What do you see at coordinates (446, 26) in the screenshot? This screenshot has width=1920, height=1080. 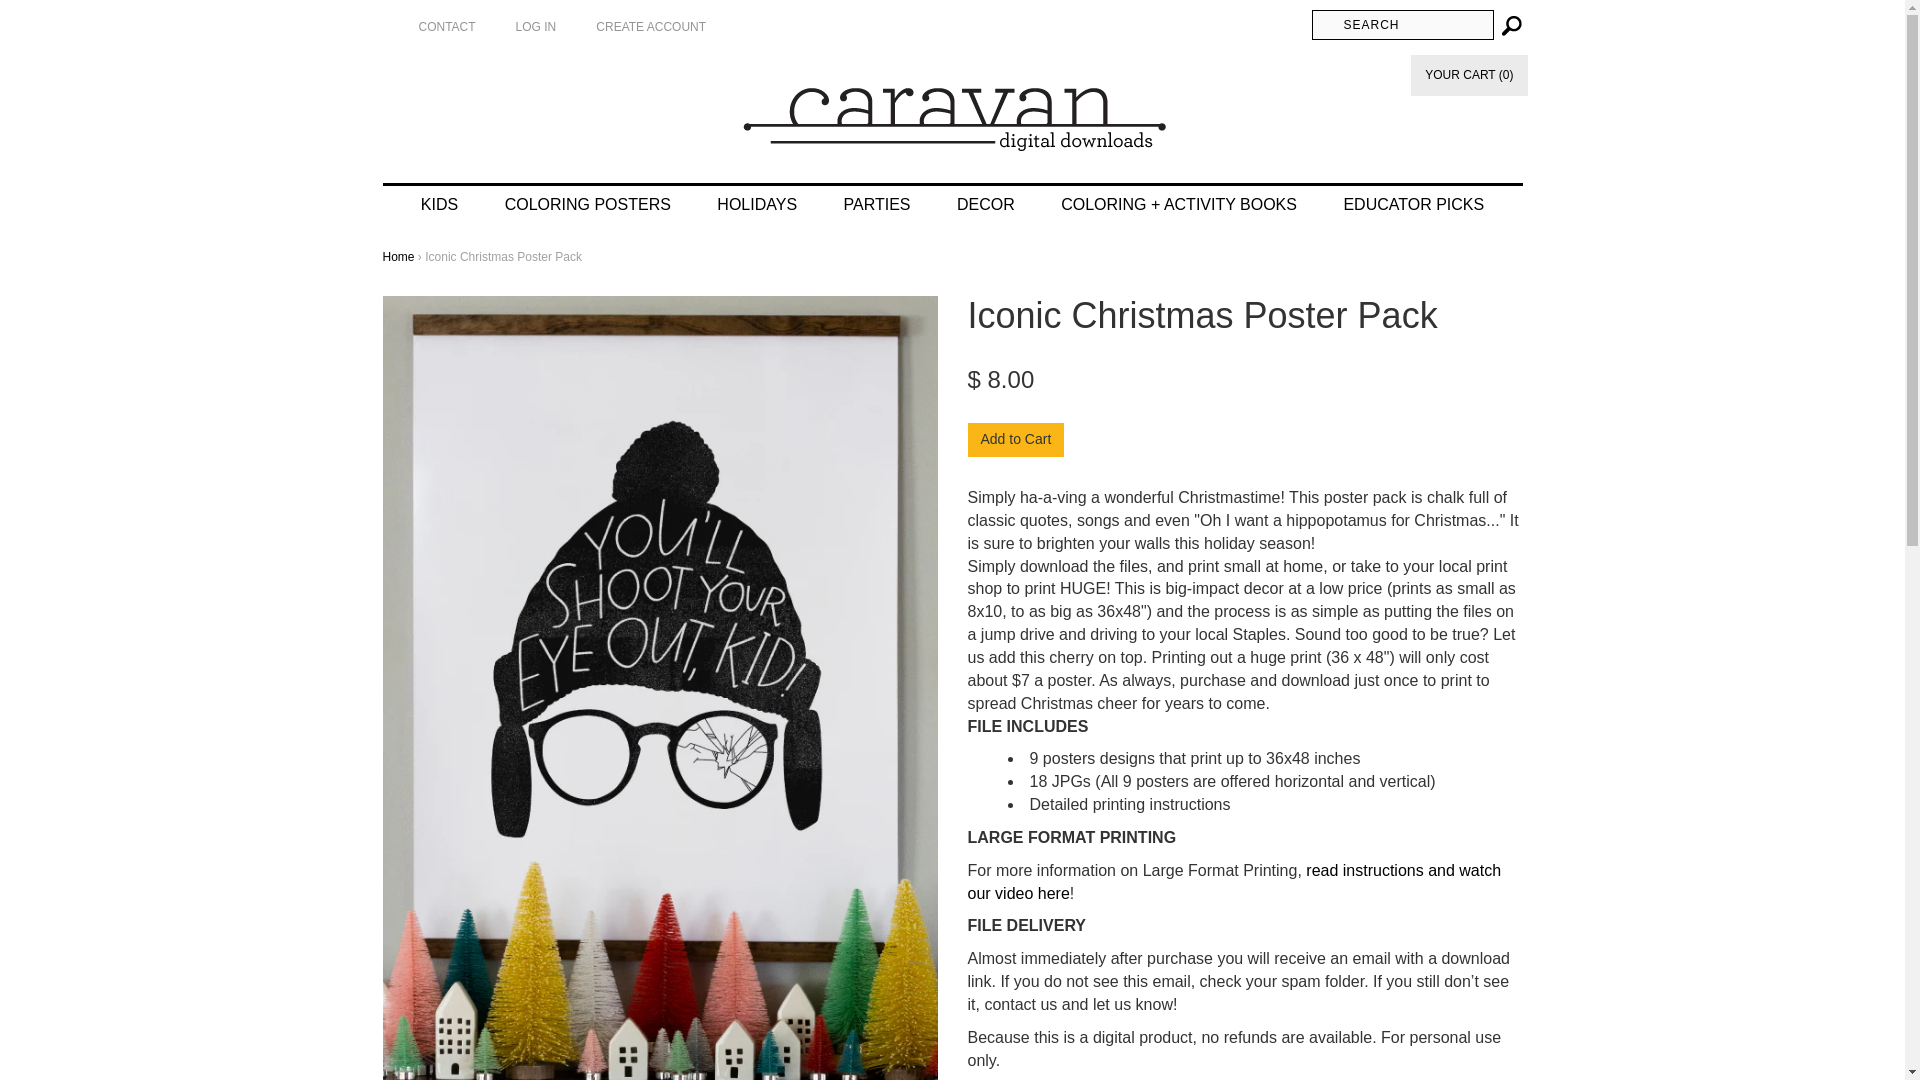 I see `CONTACT` at bounding box center [446, 26].